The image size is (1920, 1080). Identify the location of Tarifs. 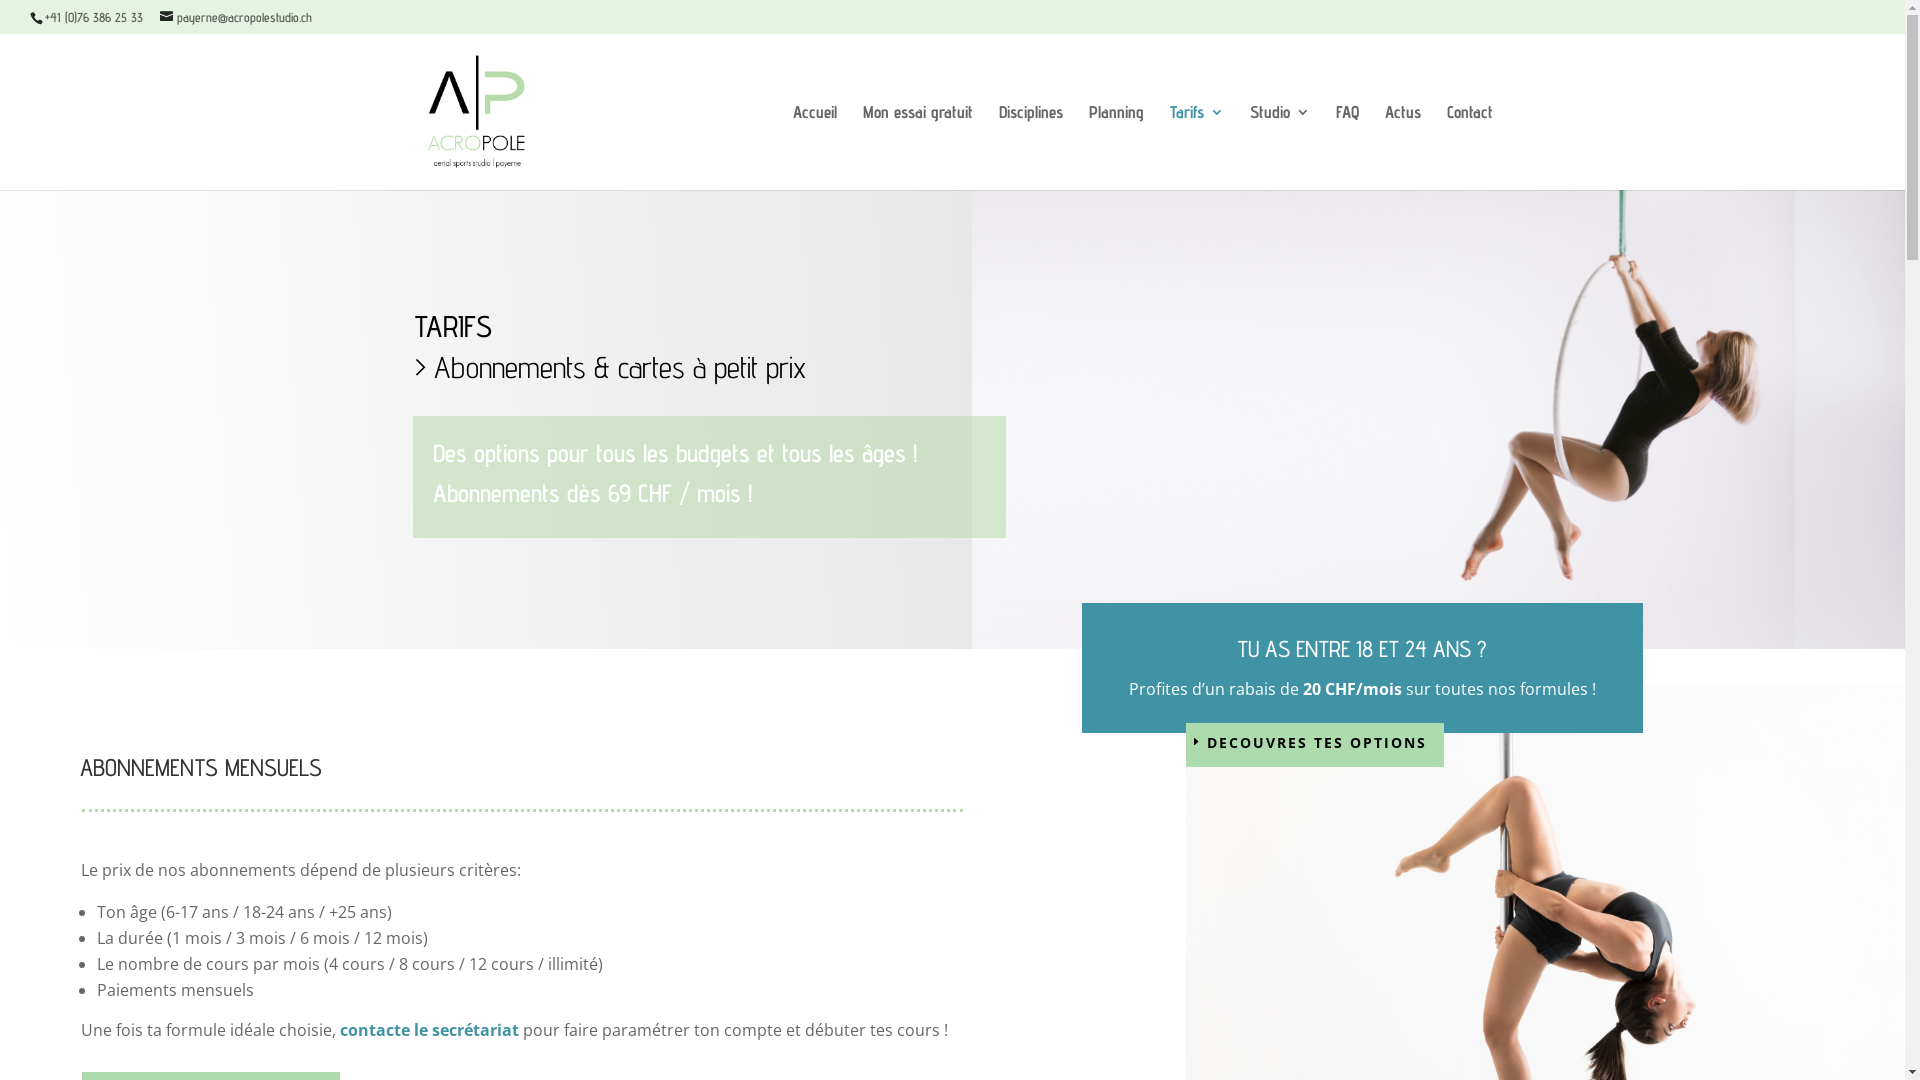
(1197, 146).